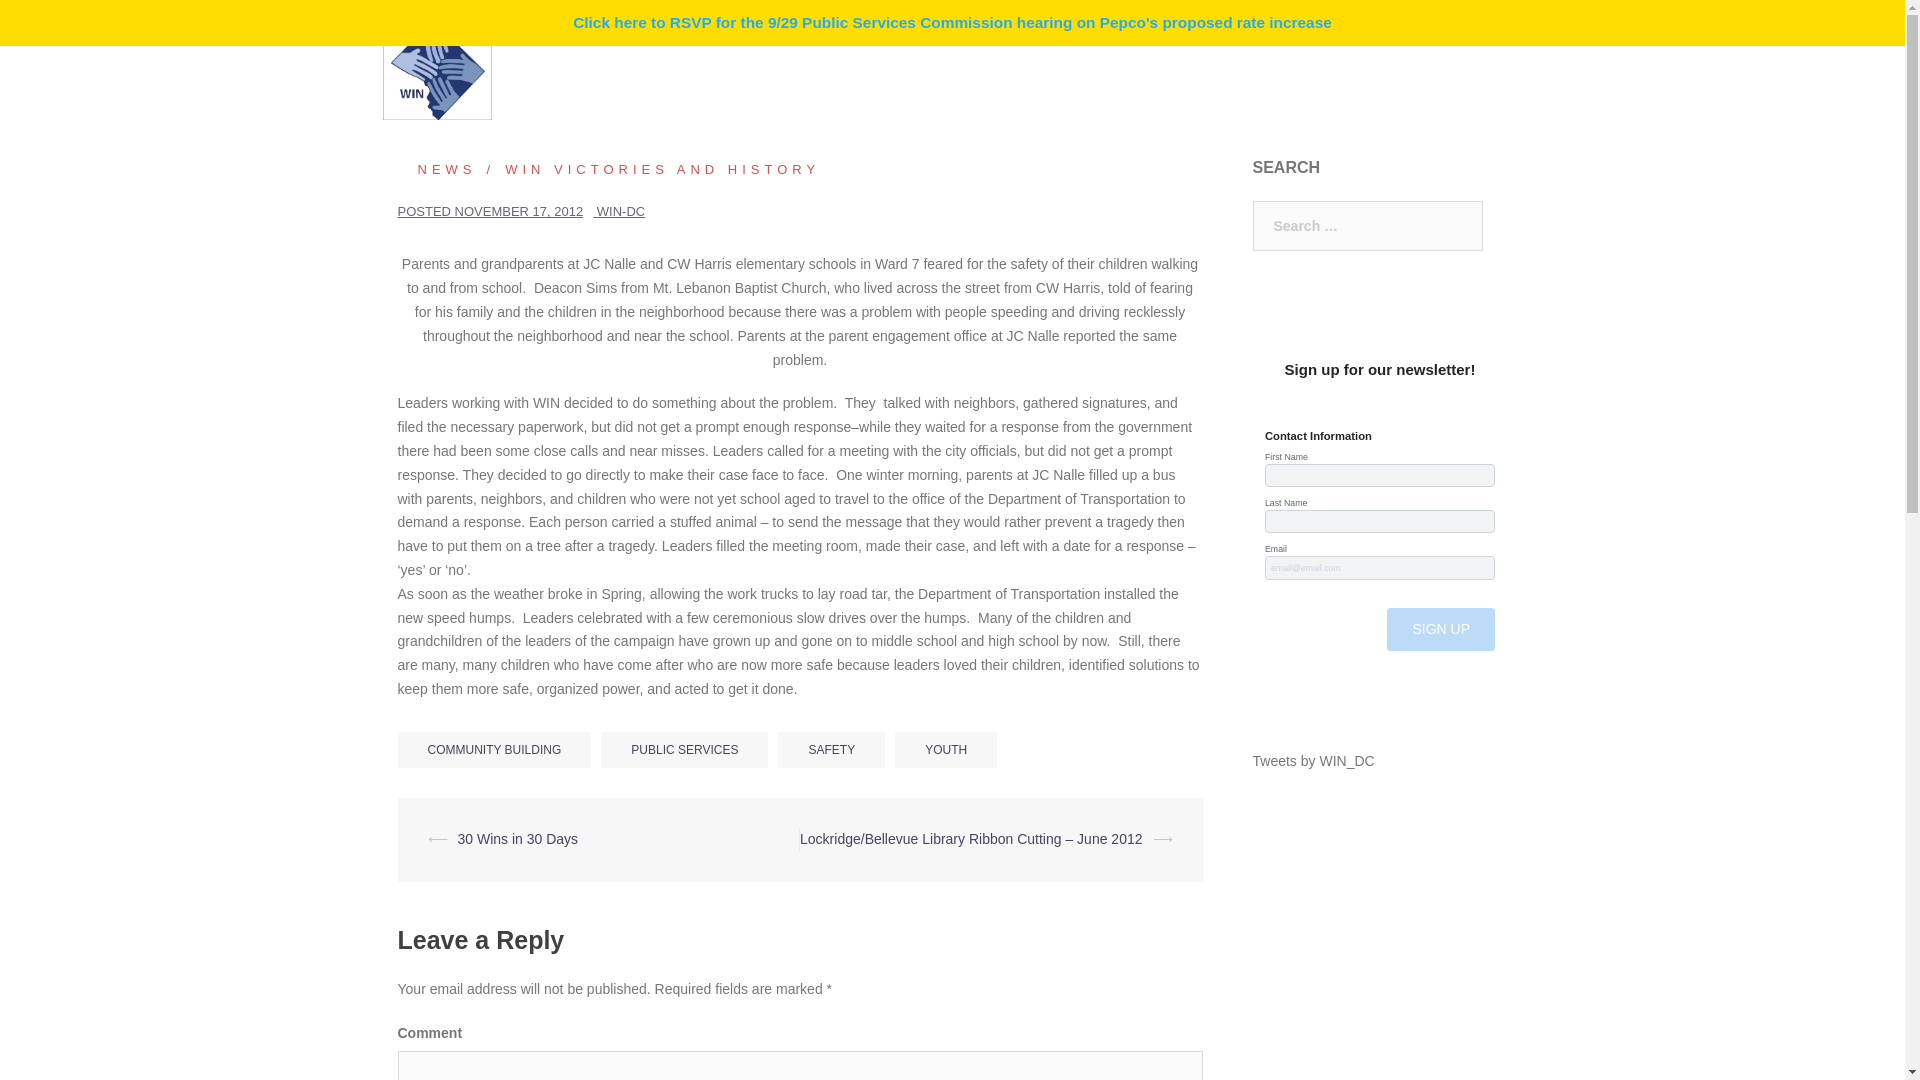  I want to click on Donate, so click(808, 82).